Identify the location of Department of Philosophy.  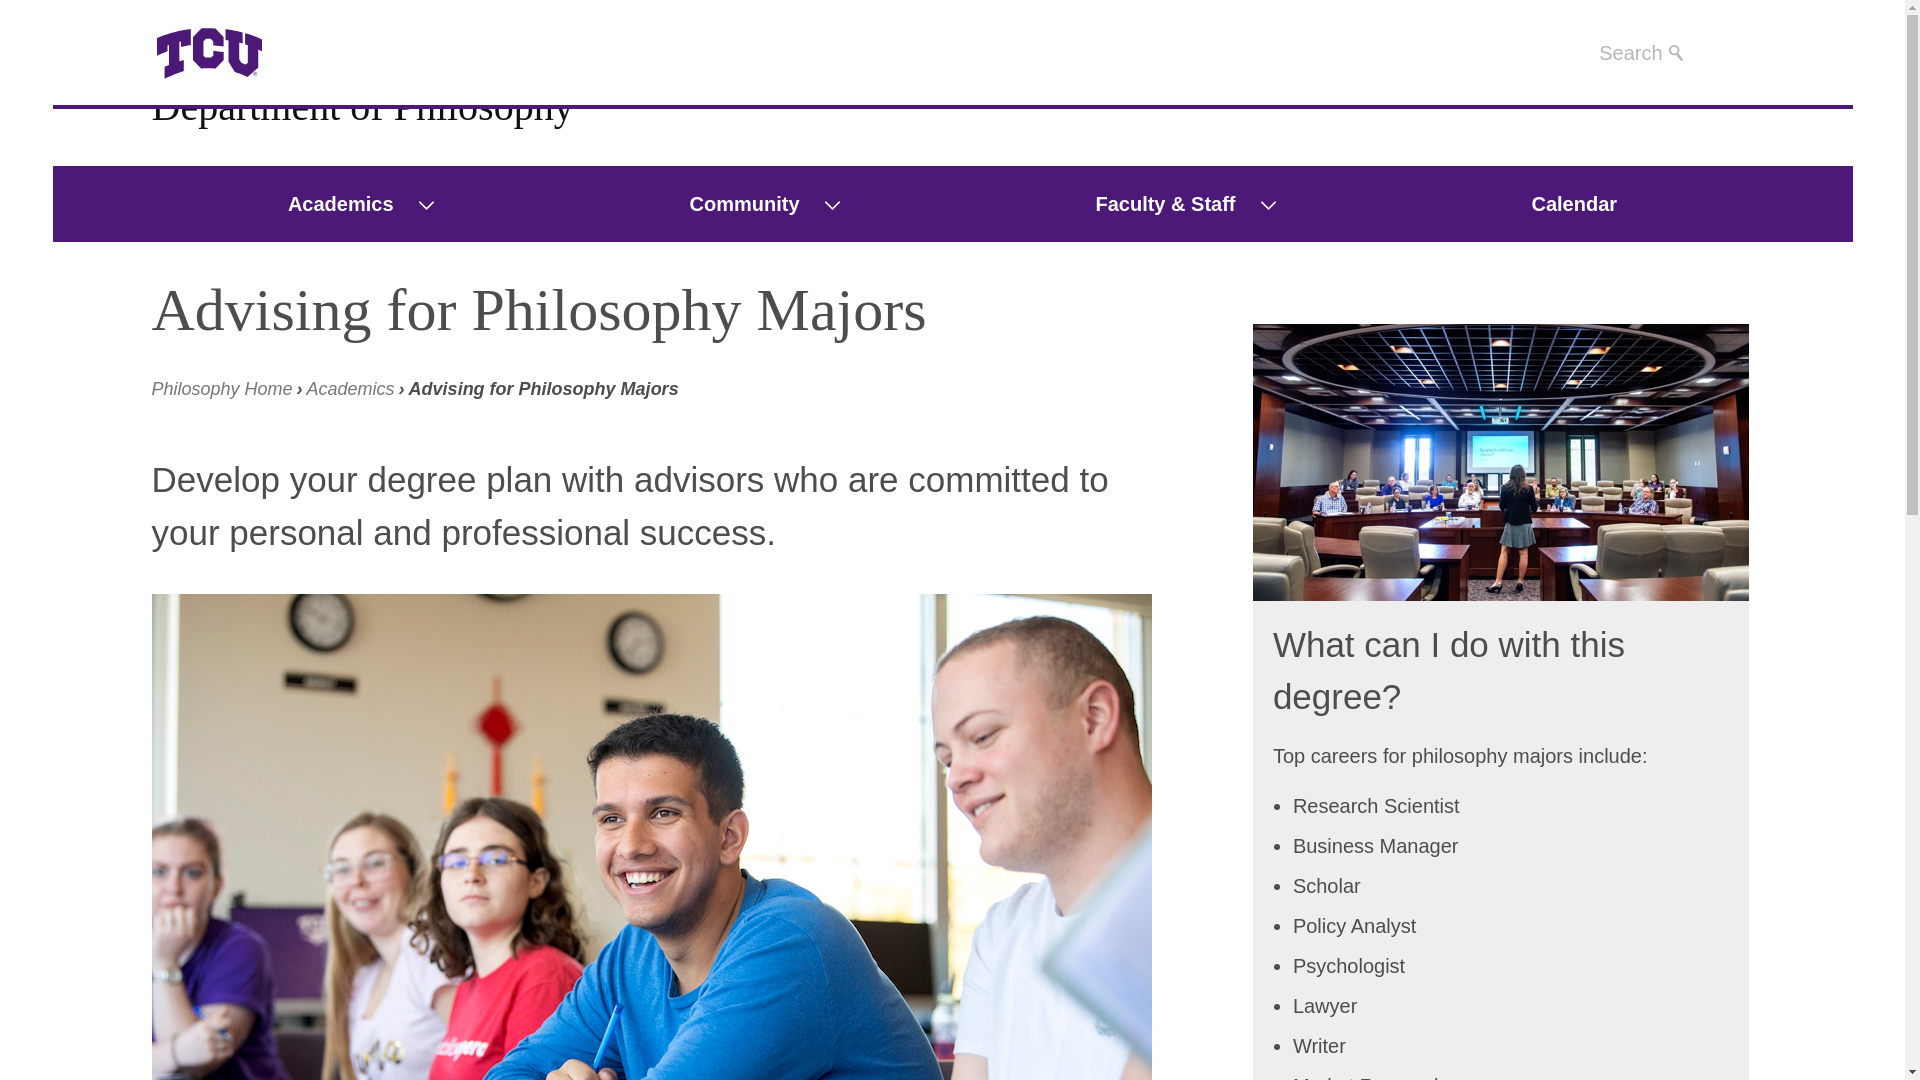
(362, 106).